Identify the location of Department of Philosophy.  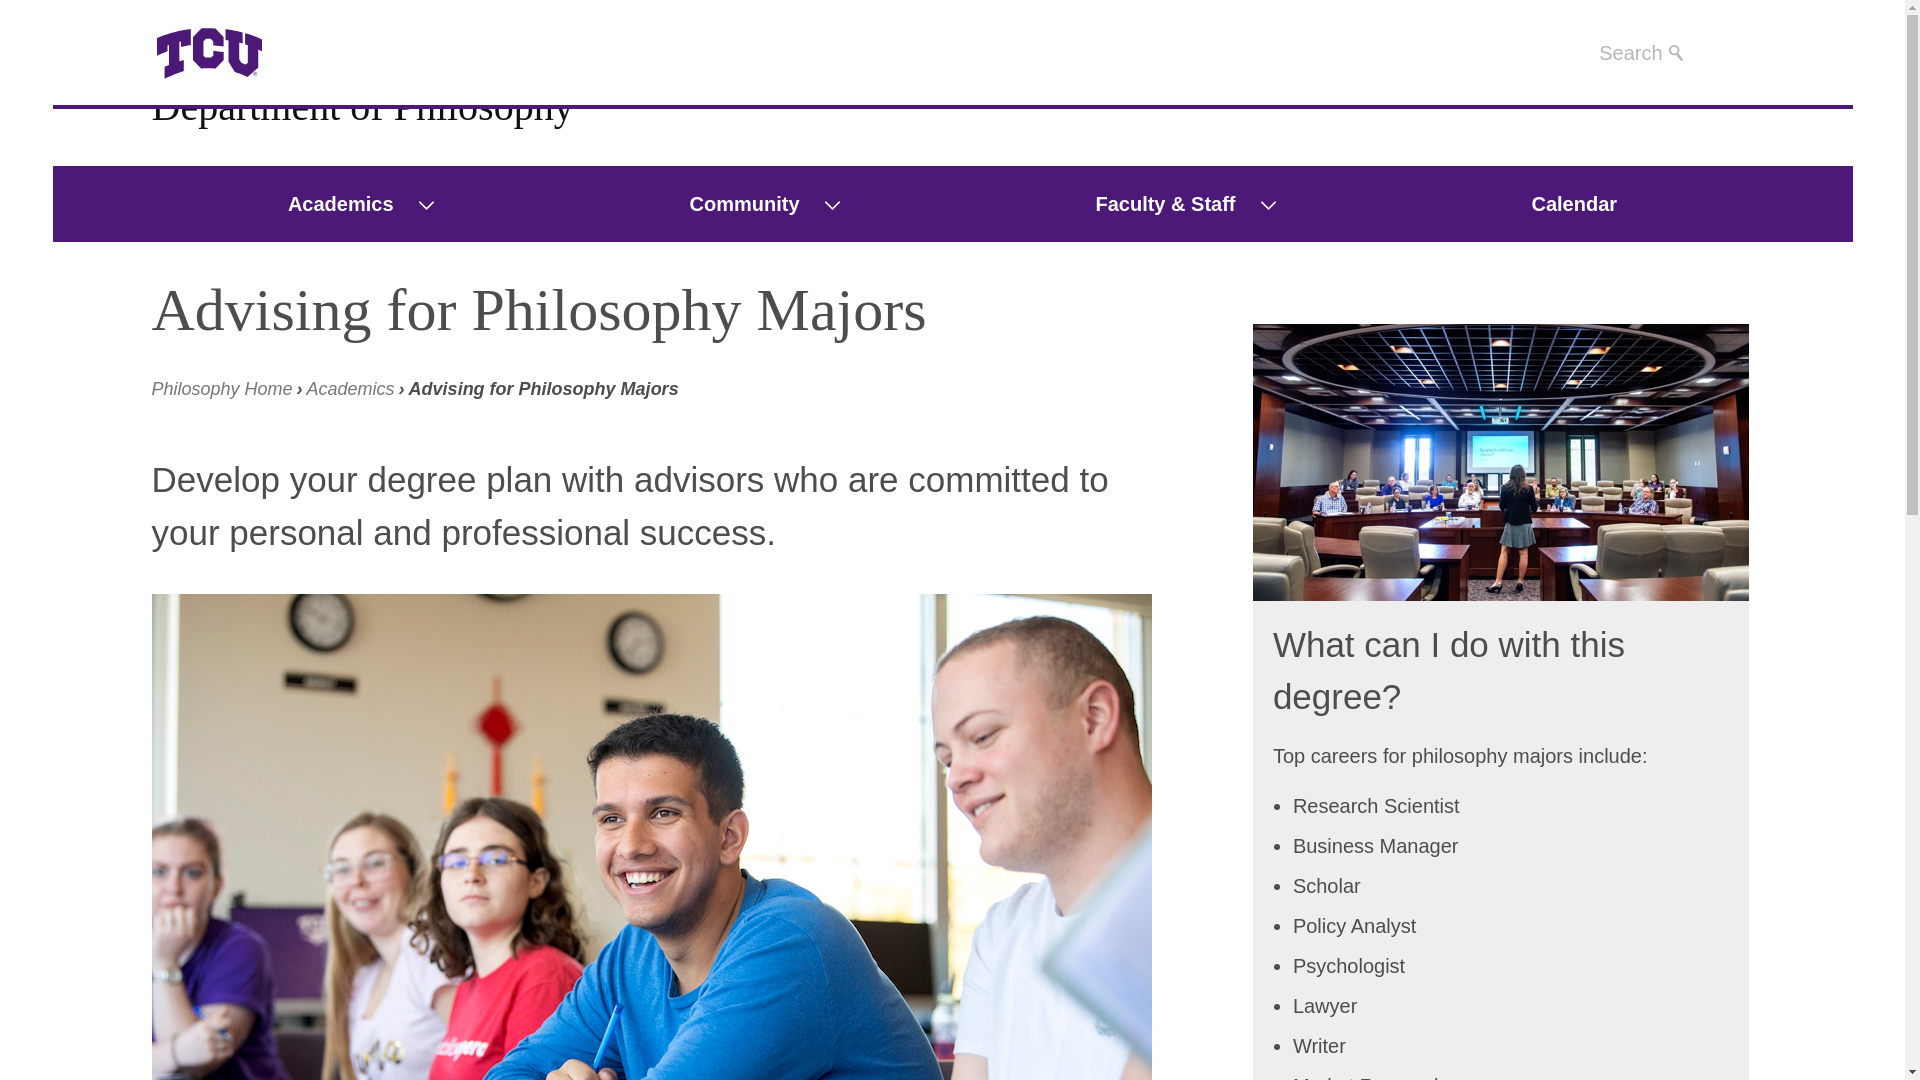
(362, 106).